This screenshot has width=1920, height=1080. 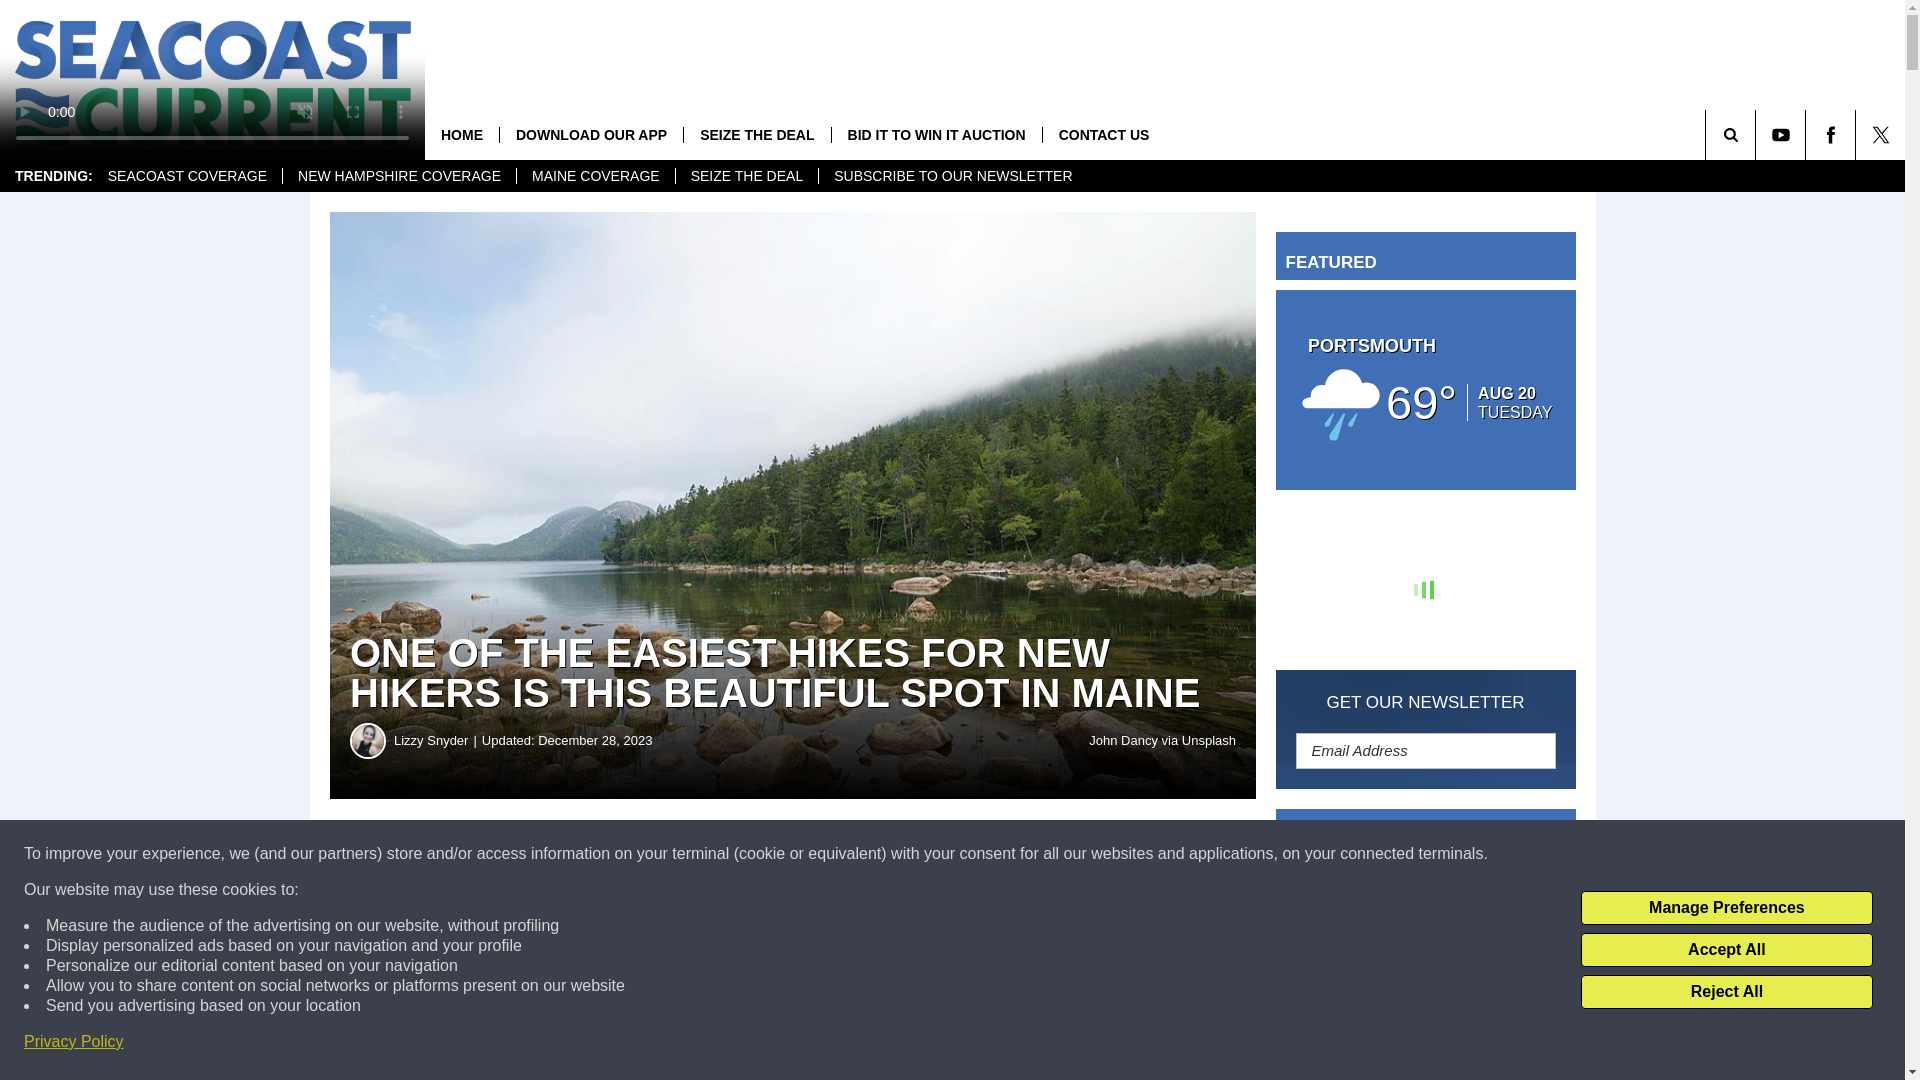 What do you see at coordinates (1426, 750) in the screenshot?
I see `Email Address` at bounding box center [1426, 750].